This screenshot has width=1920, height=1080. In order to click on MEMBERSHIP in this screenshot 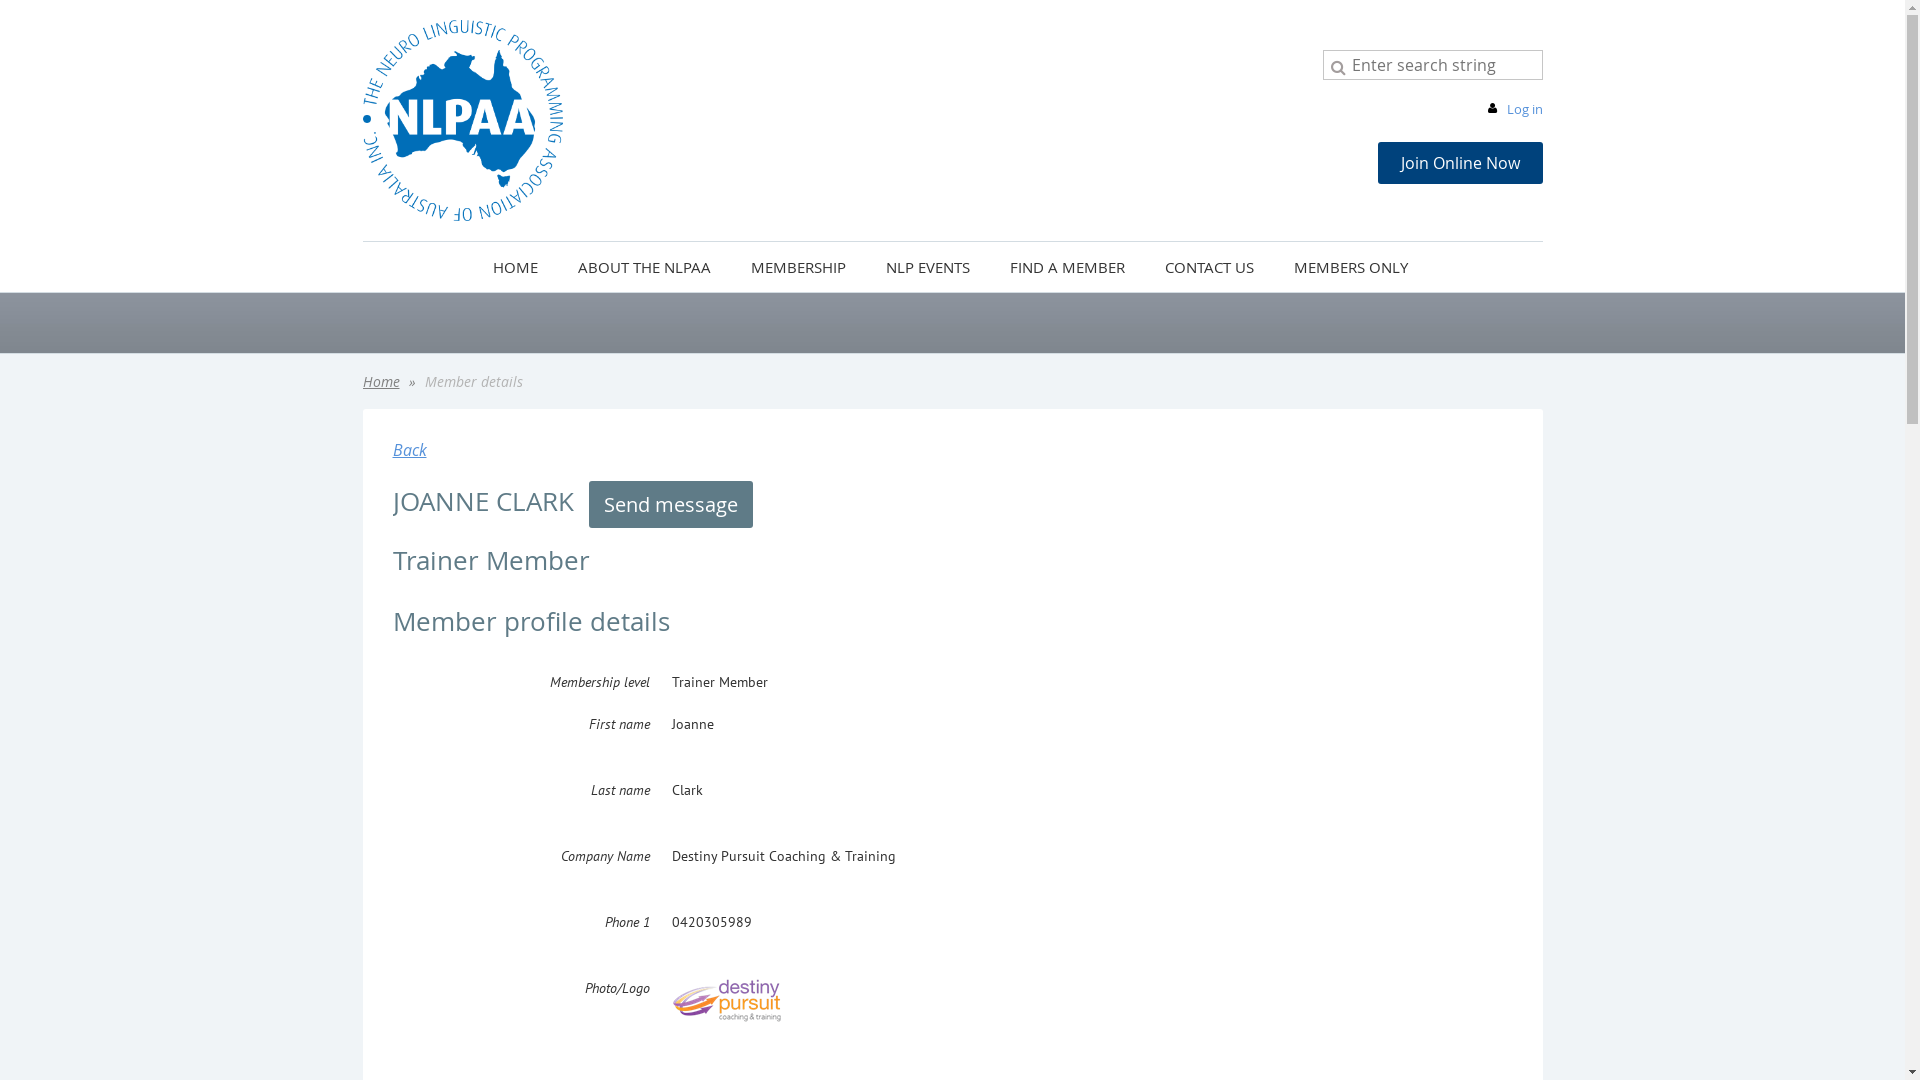, I will do `click(798, 267)`.